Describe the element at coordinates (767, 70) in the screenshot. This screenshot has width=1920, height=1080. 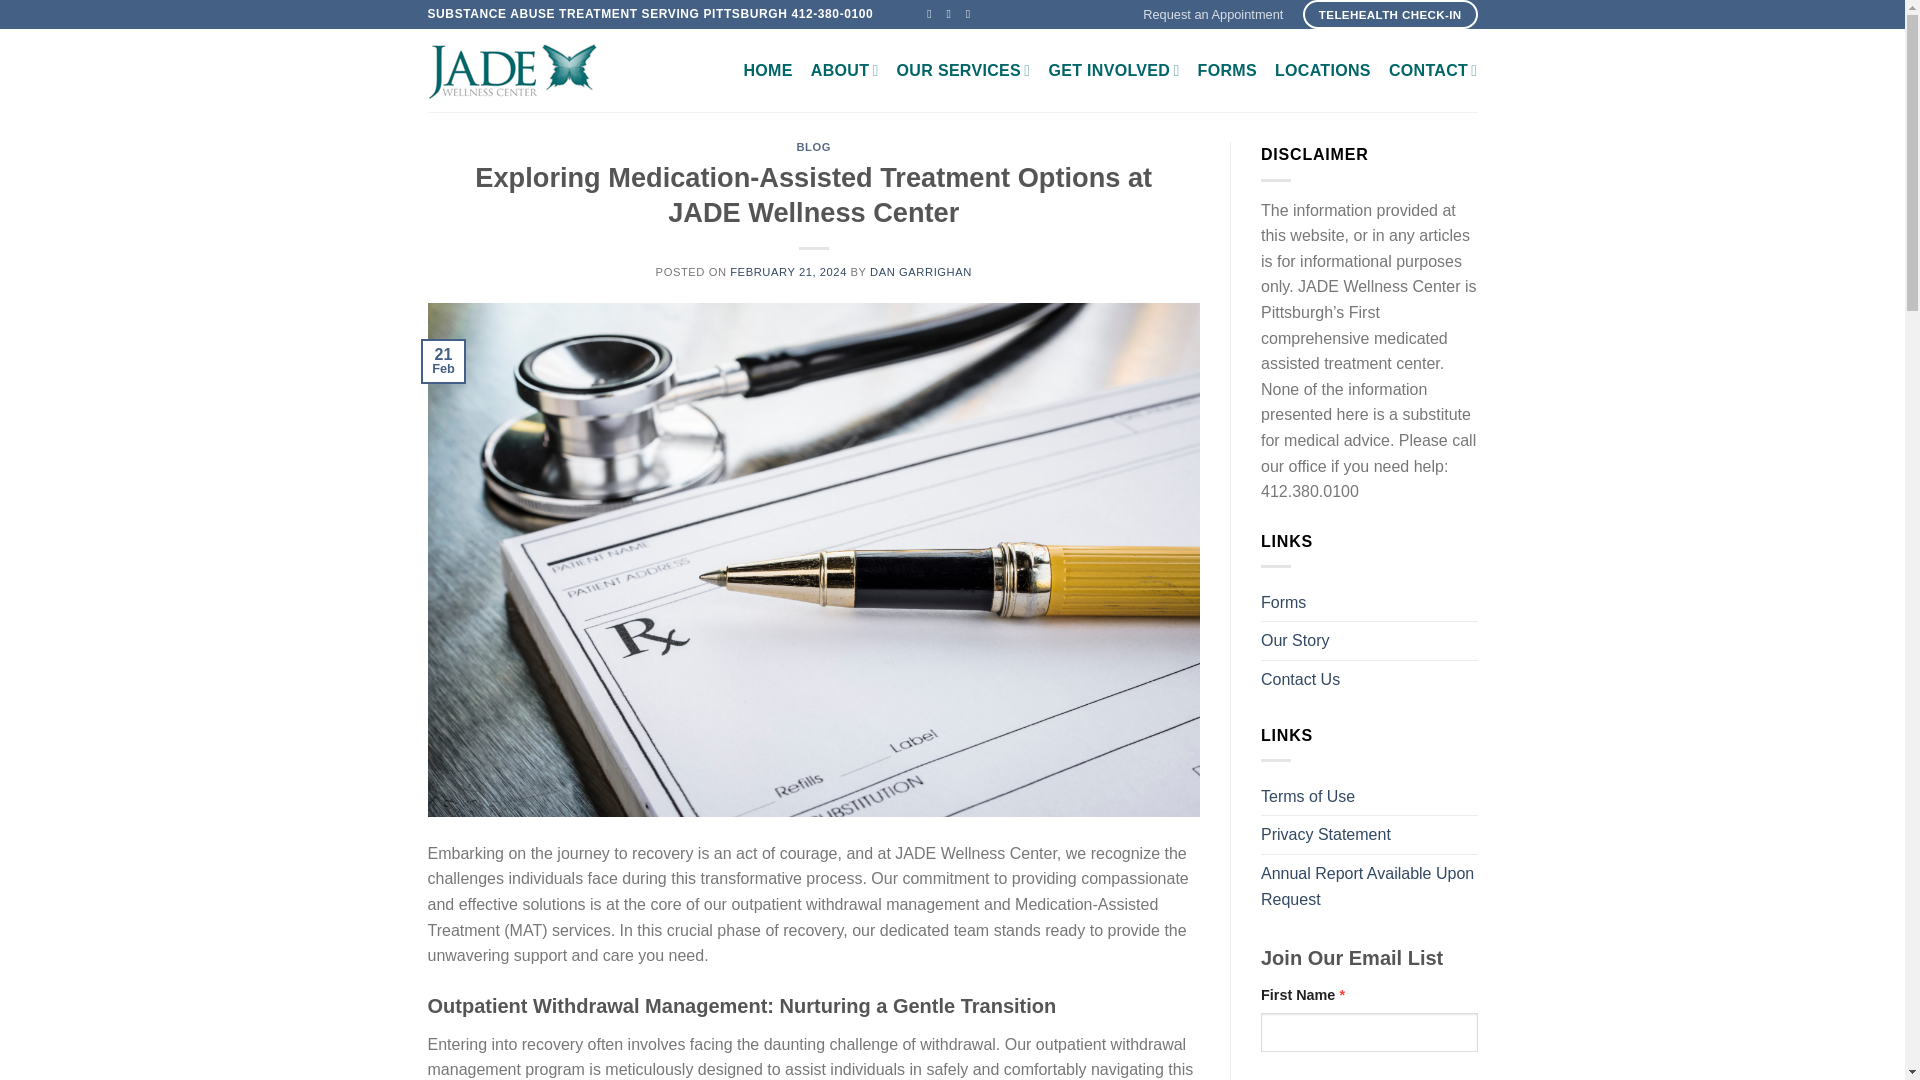
I see `HOME` at that location.